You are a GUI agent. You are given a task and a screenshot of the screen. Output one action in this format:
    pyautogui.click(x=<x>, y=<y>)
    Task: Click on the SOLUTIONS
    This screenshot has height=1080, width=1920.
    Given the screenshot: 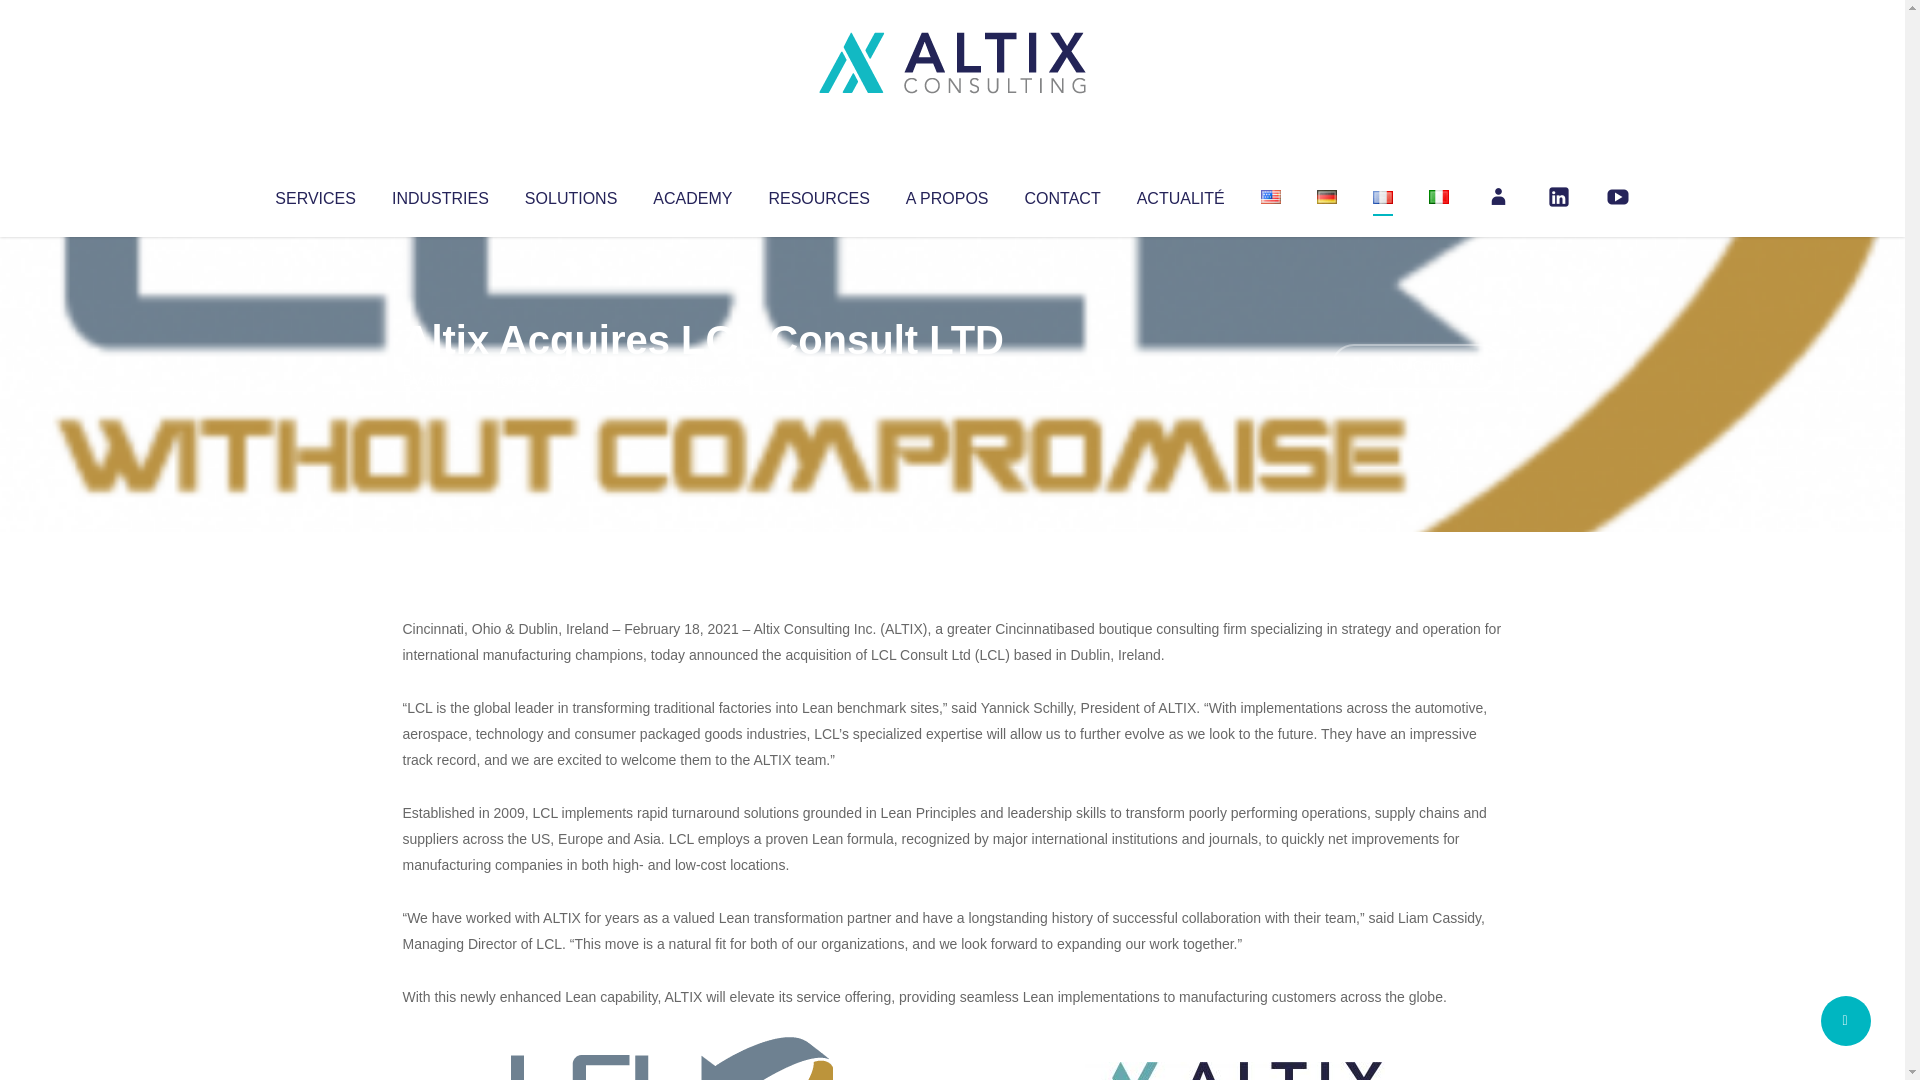 What is the action you would take?
    pyautogui.click(x=570, y=194)
    